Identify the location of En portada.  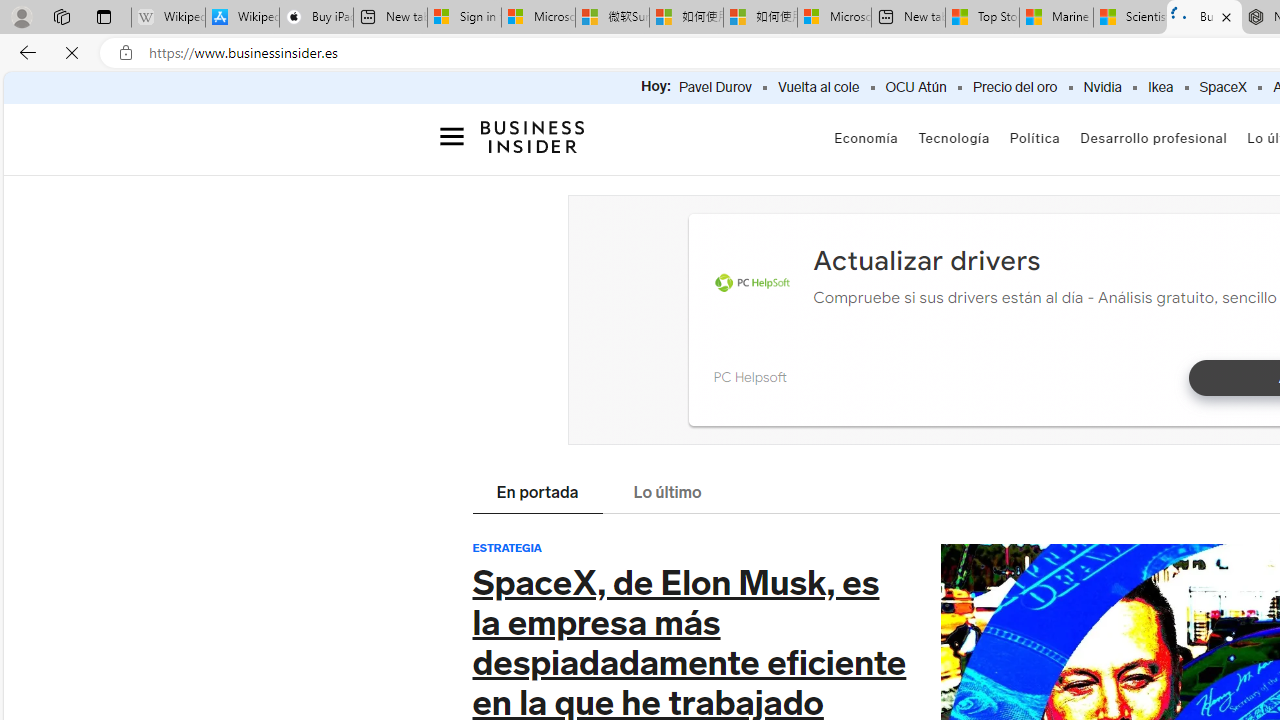
(537, 494).